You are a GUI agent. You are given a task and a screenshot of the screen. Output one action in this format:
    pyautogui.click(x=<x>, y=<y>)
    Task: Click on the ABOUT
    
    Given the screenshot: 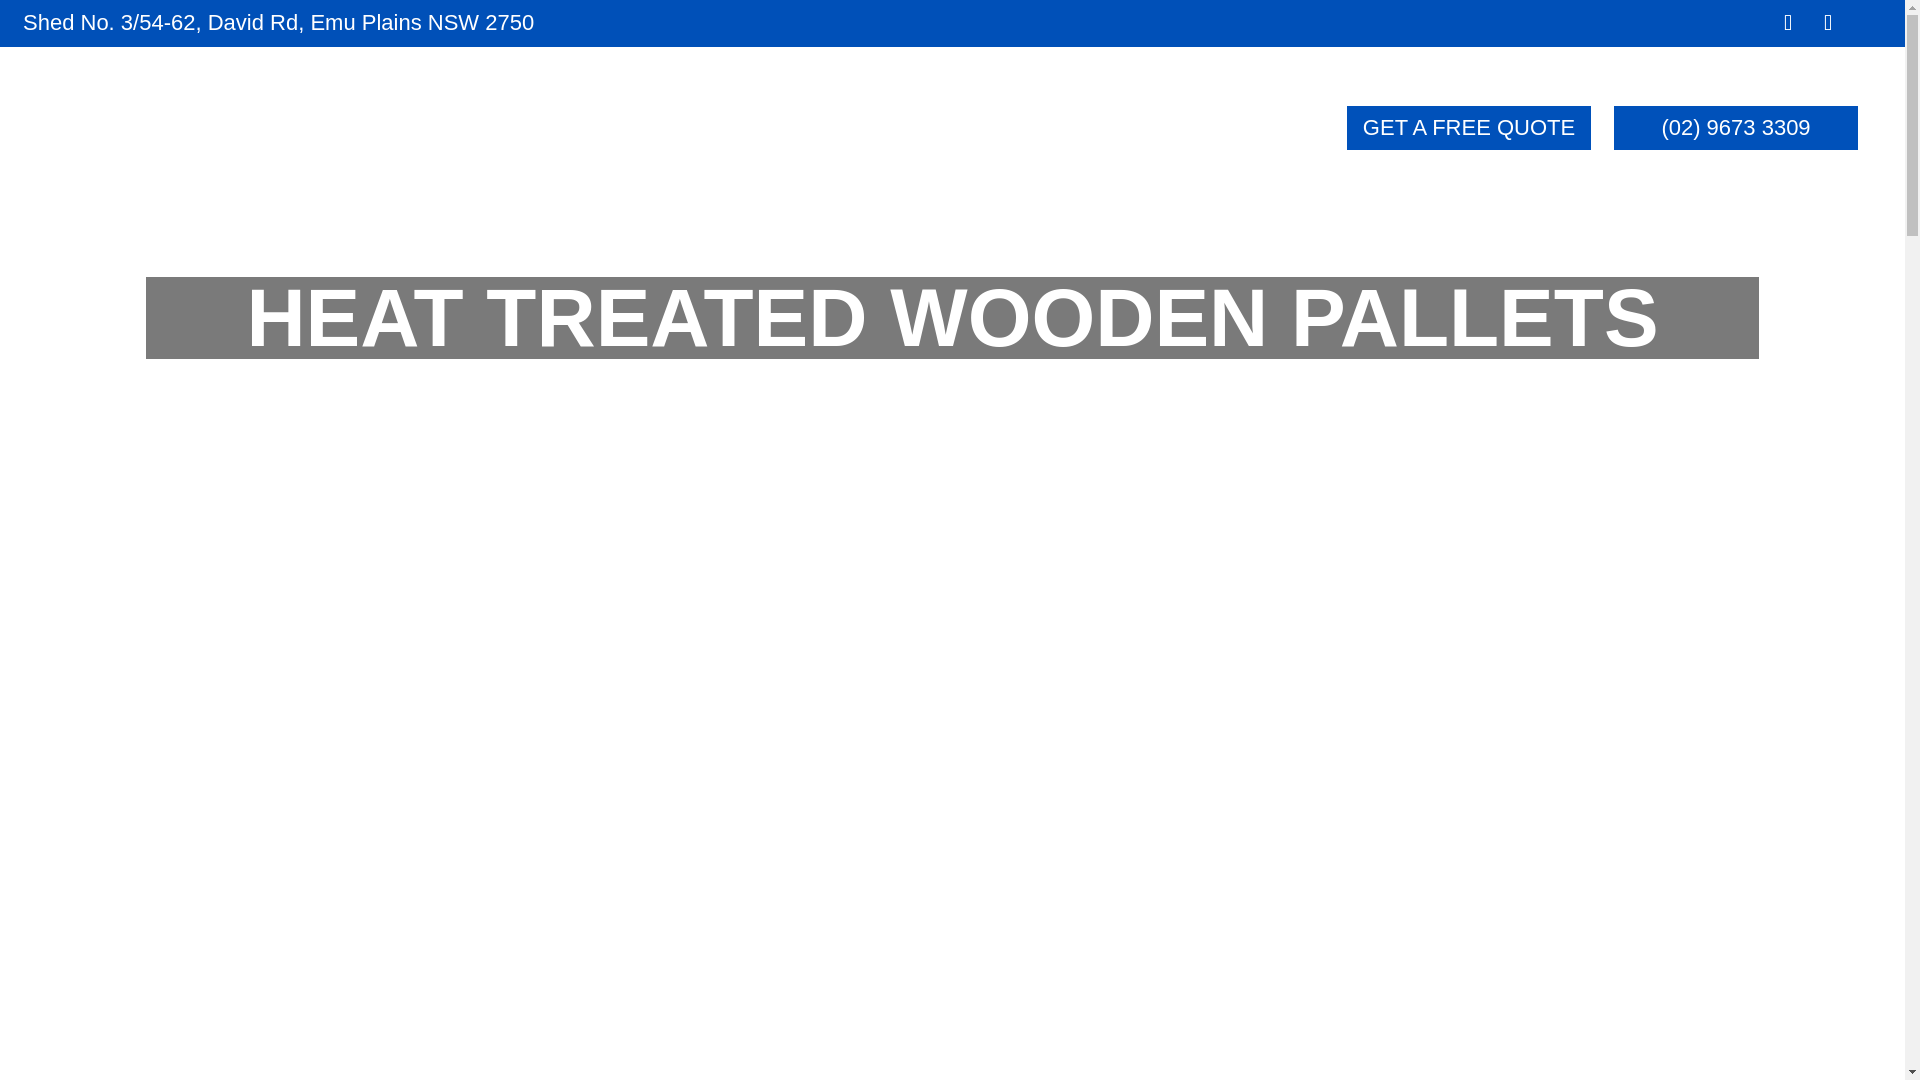 What is the action you would take?
    pyautogui.click(x=594, y=132)
    